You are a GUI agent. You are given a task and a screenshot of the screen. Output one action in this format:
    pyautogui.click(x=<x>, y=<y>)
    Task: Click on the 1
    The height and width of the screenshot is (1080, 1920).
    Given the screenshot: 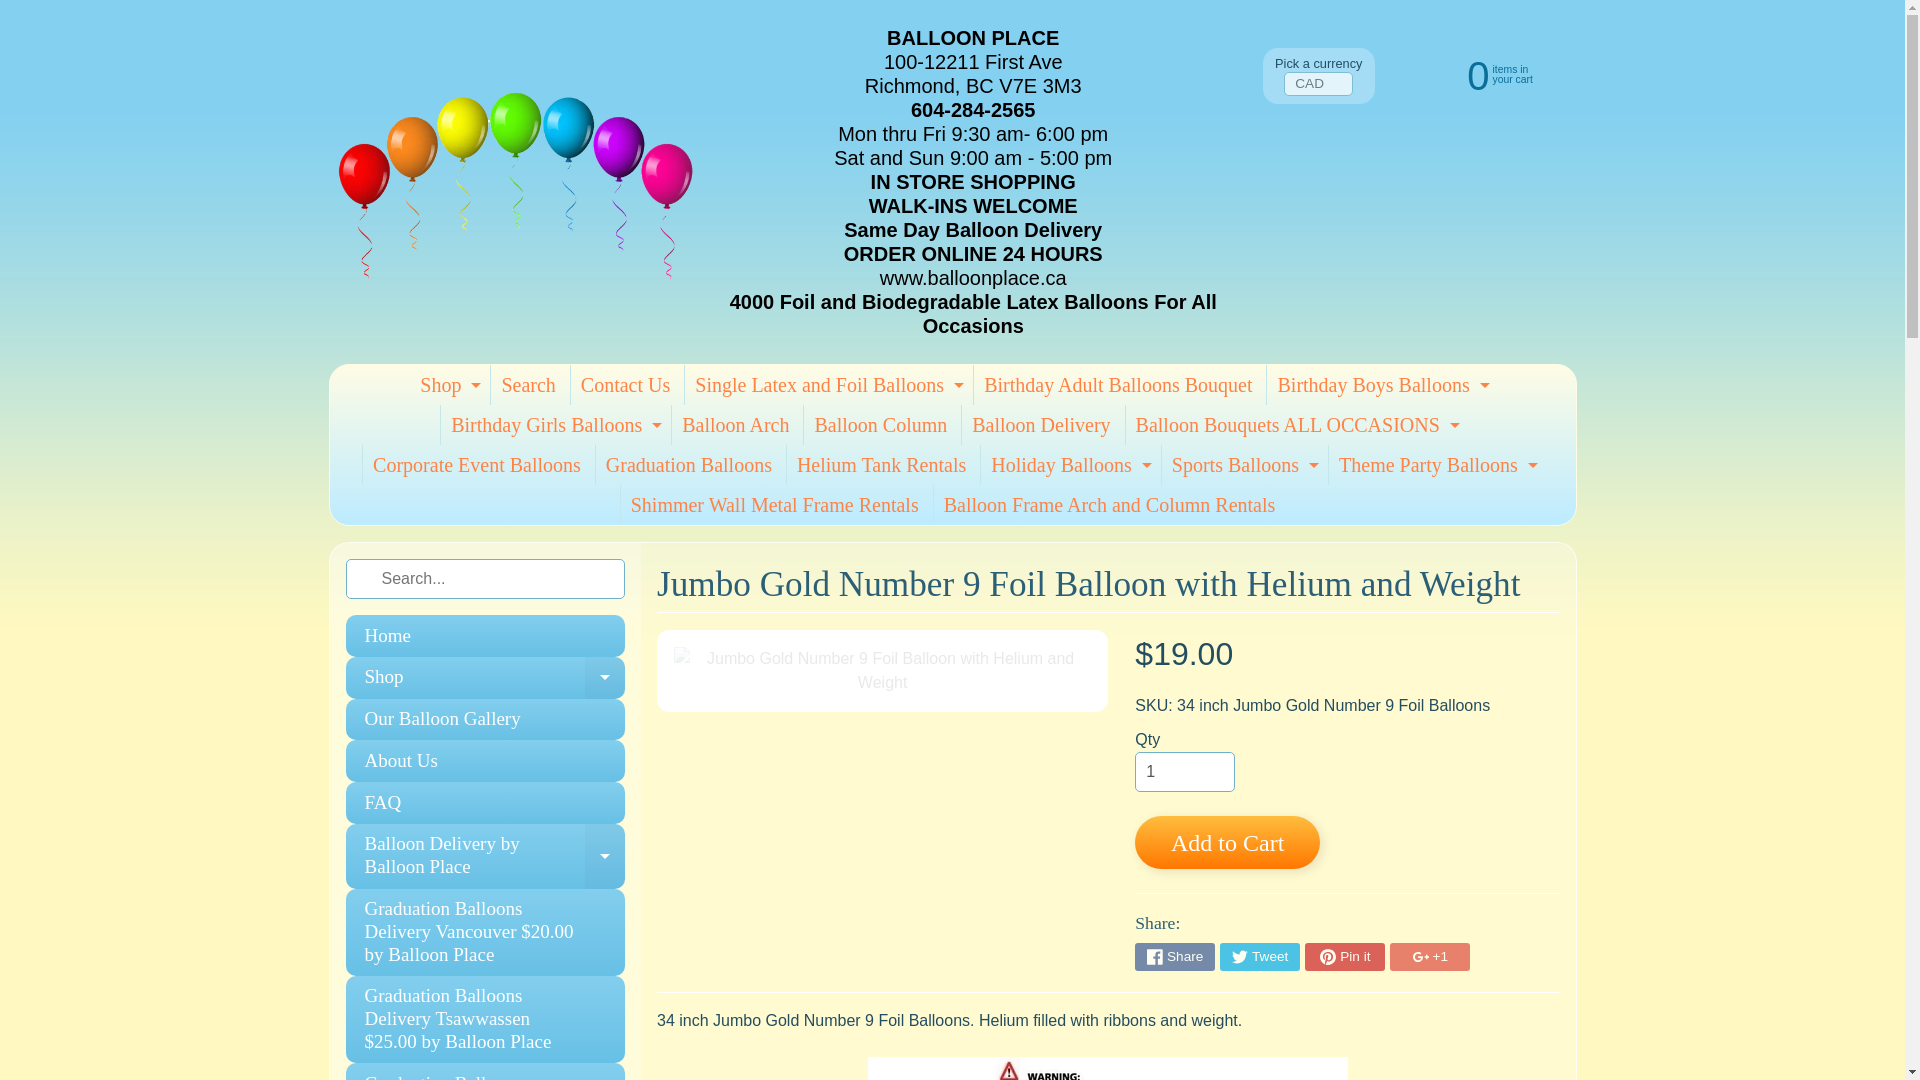 What is the action you would take?
    pyautogui.click(x=1480, y=74)
    